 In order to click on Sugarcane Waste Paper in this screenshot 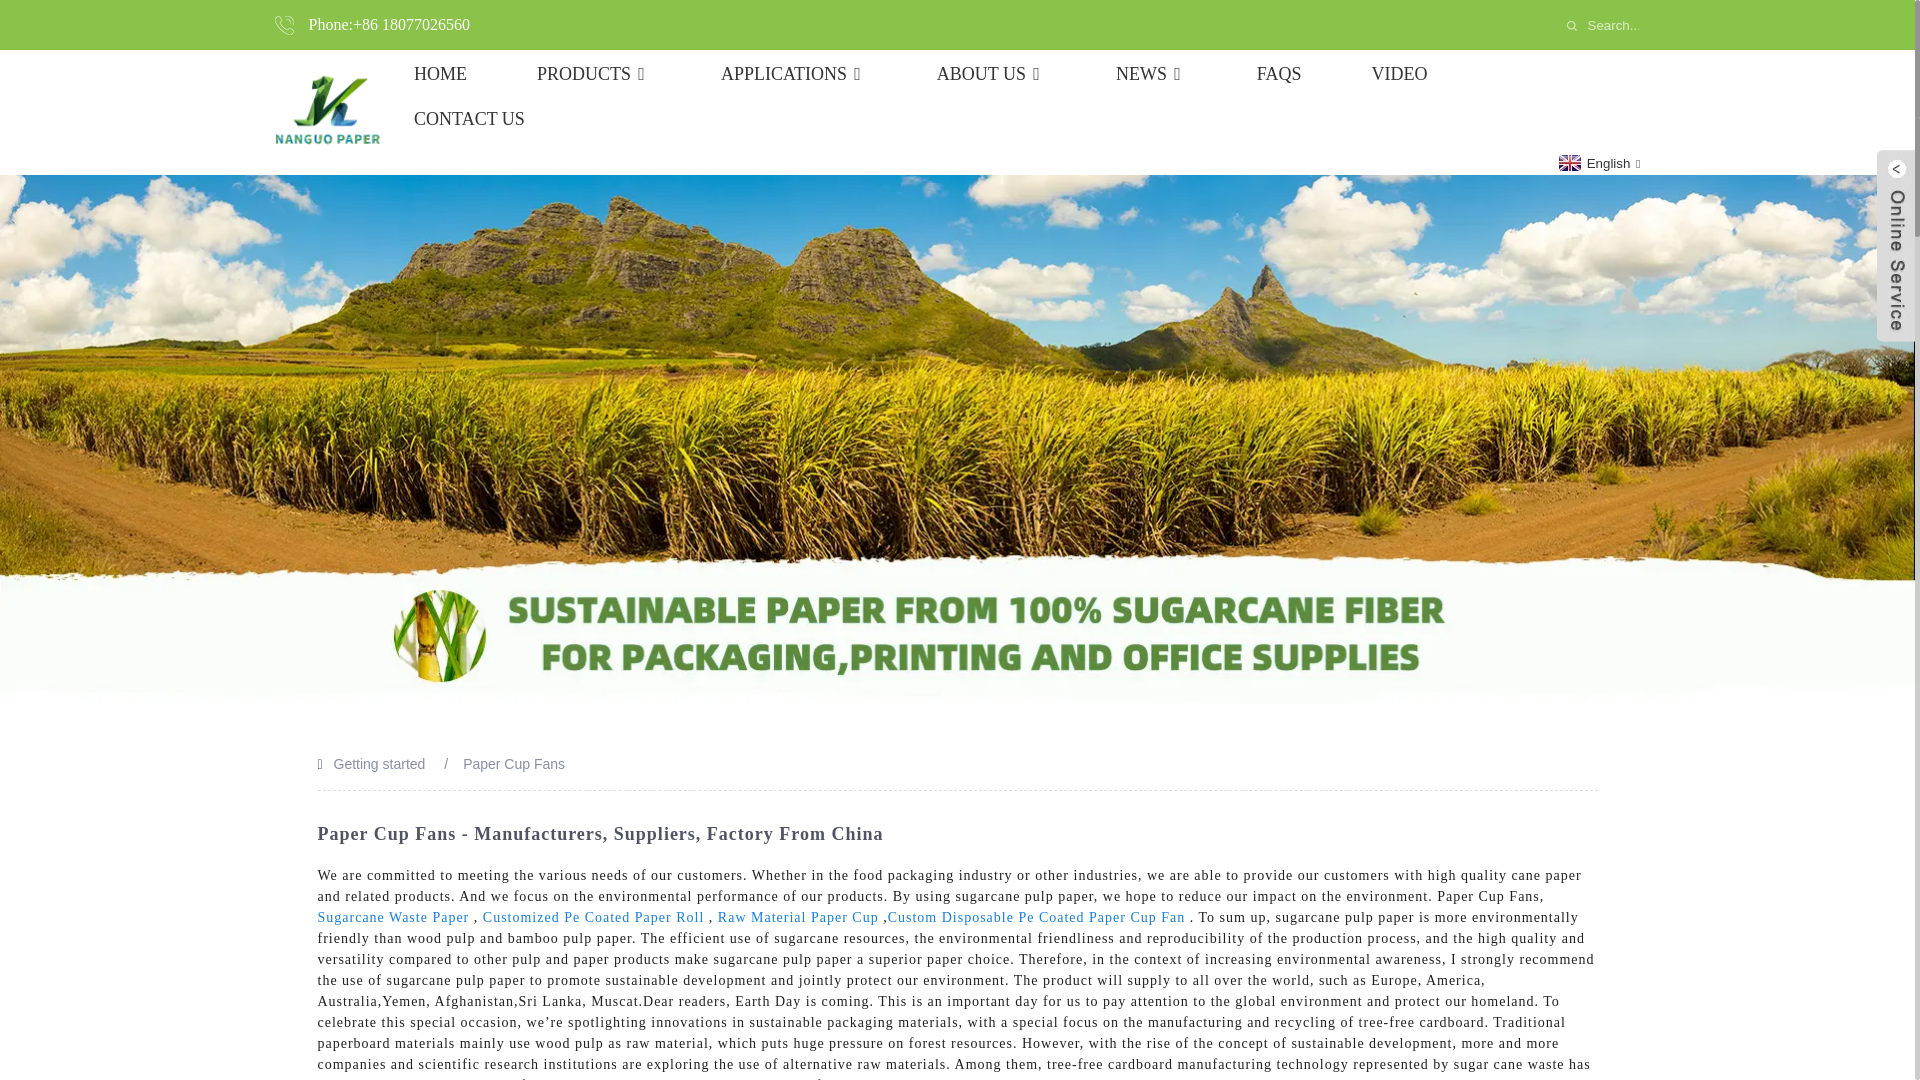, I will do `click(394, 917)`.